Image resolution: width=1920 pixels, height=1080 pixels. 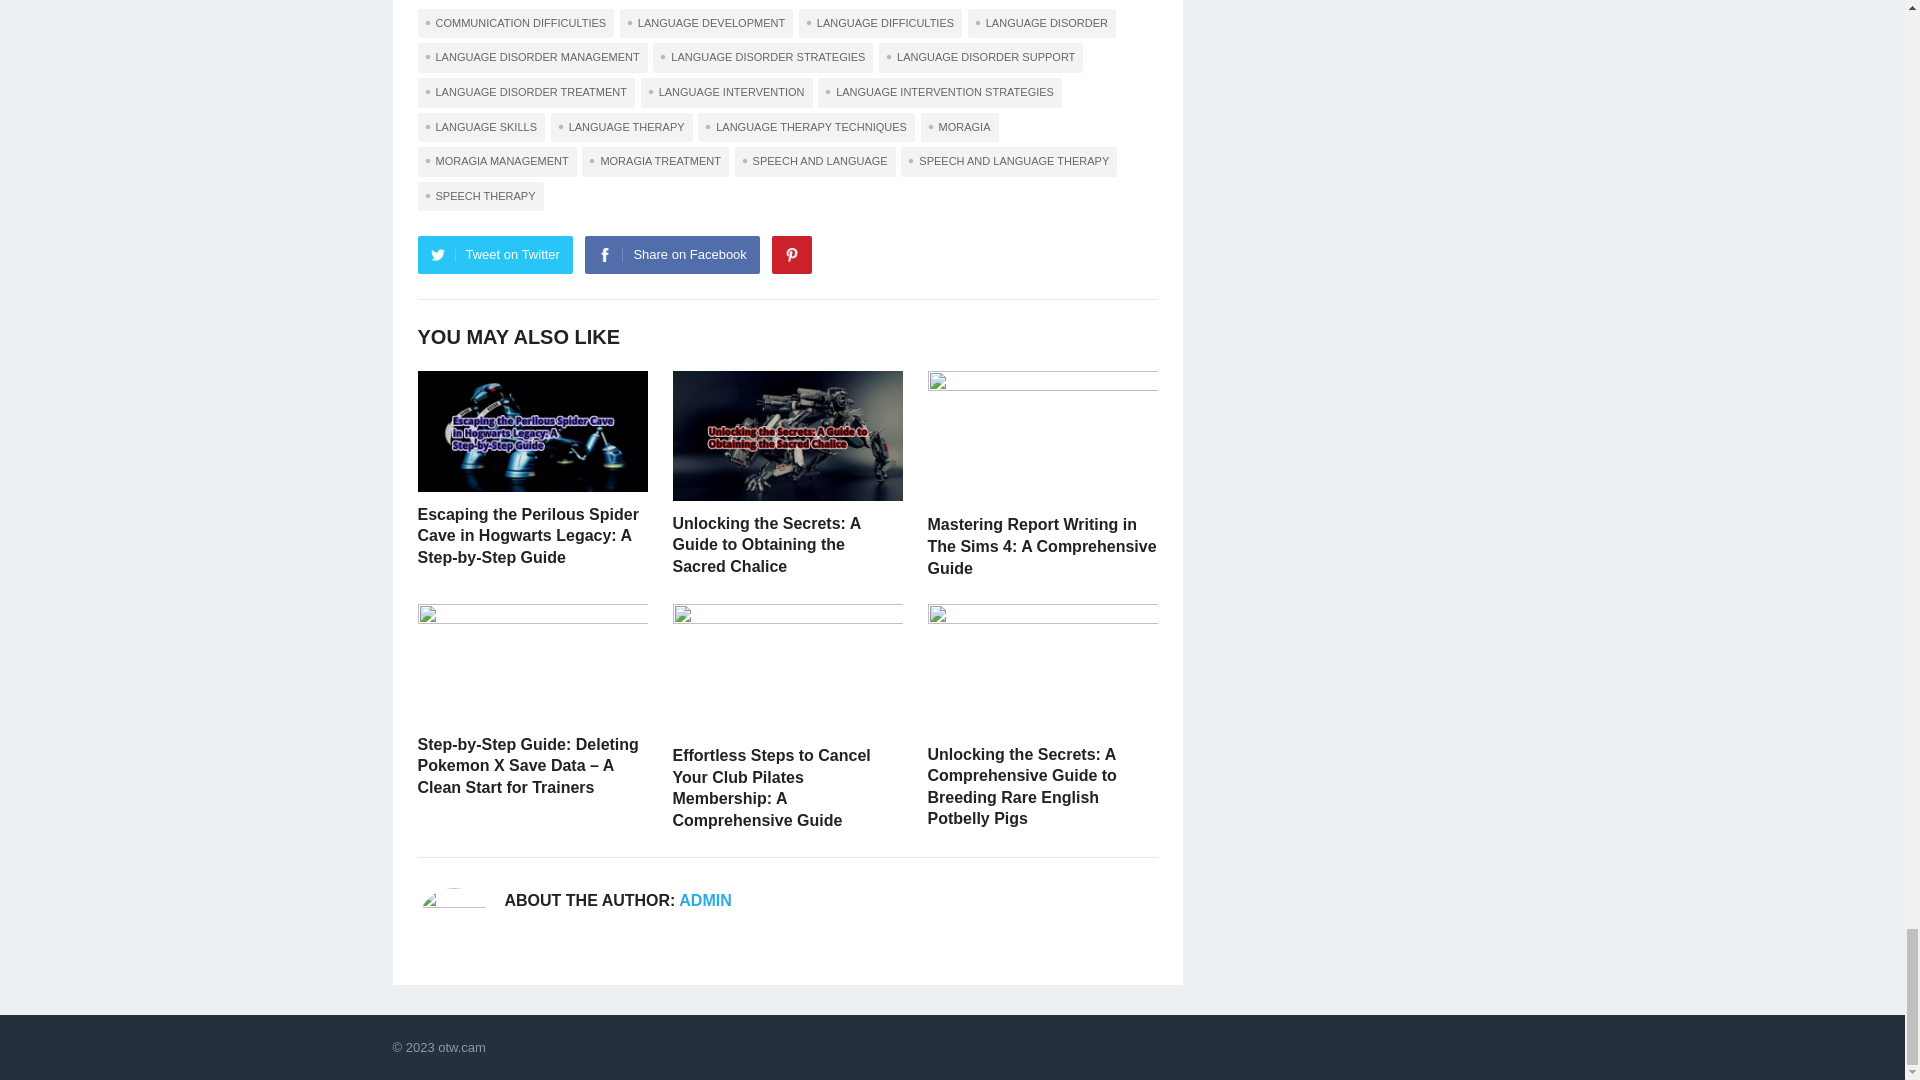 What do you see at coordinates (880, 23) in the screenshot?
I see `LANGUAGE DIFFICULTIES` at bounding box center [880, 23].